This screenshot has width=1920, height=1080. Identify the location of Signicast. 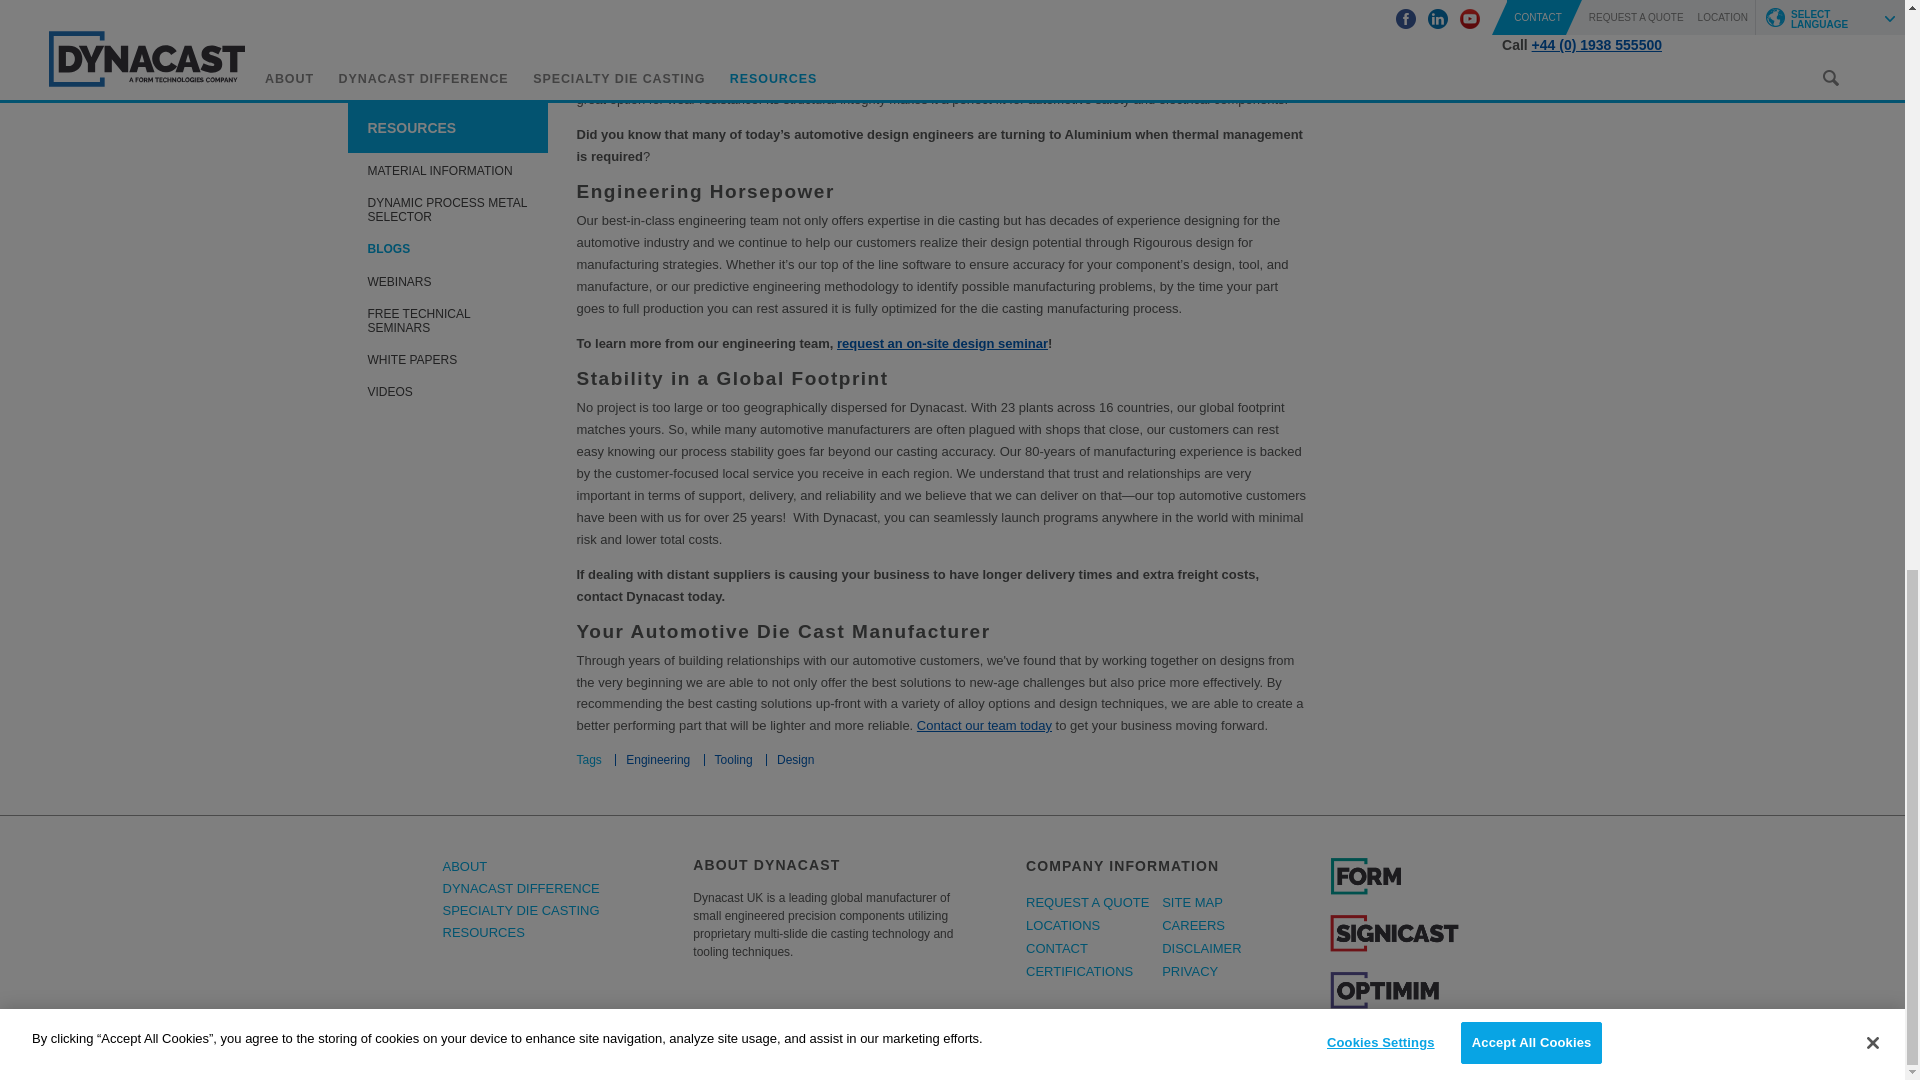
(1394, 948).